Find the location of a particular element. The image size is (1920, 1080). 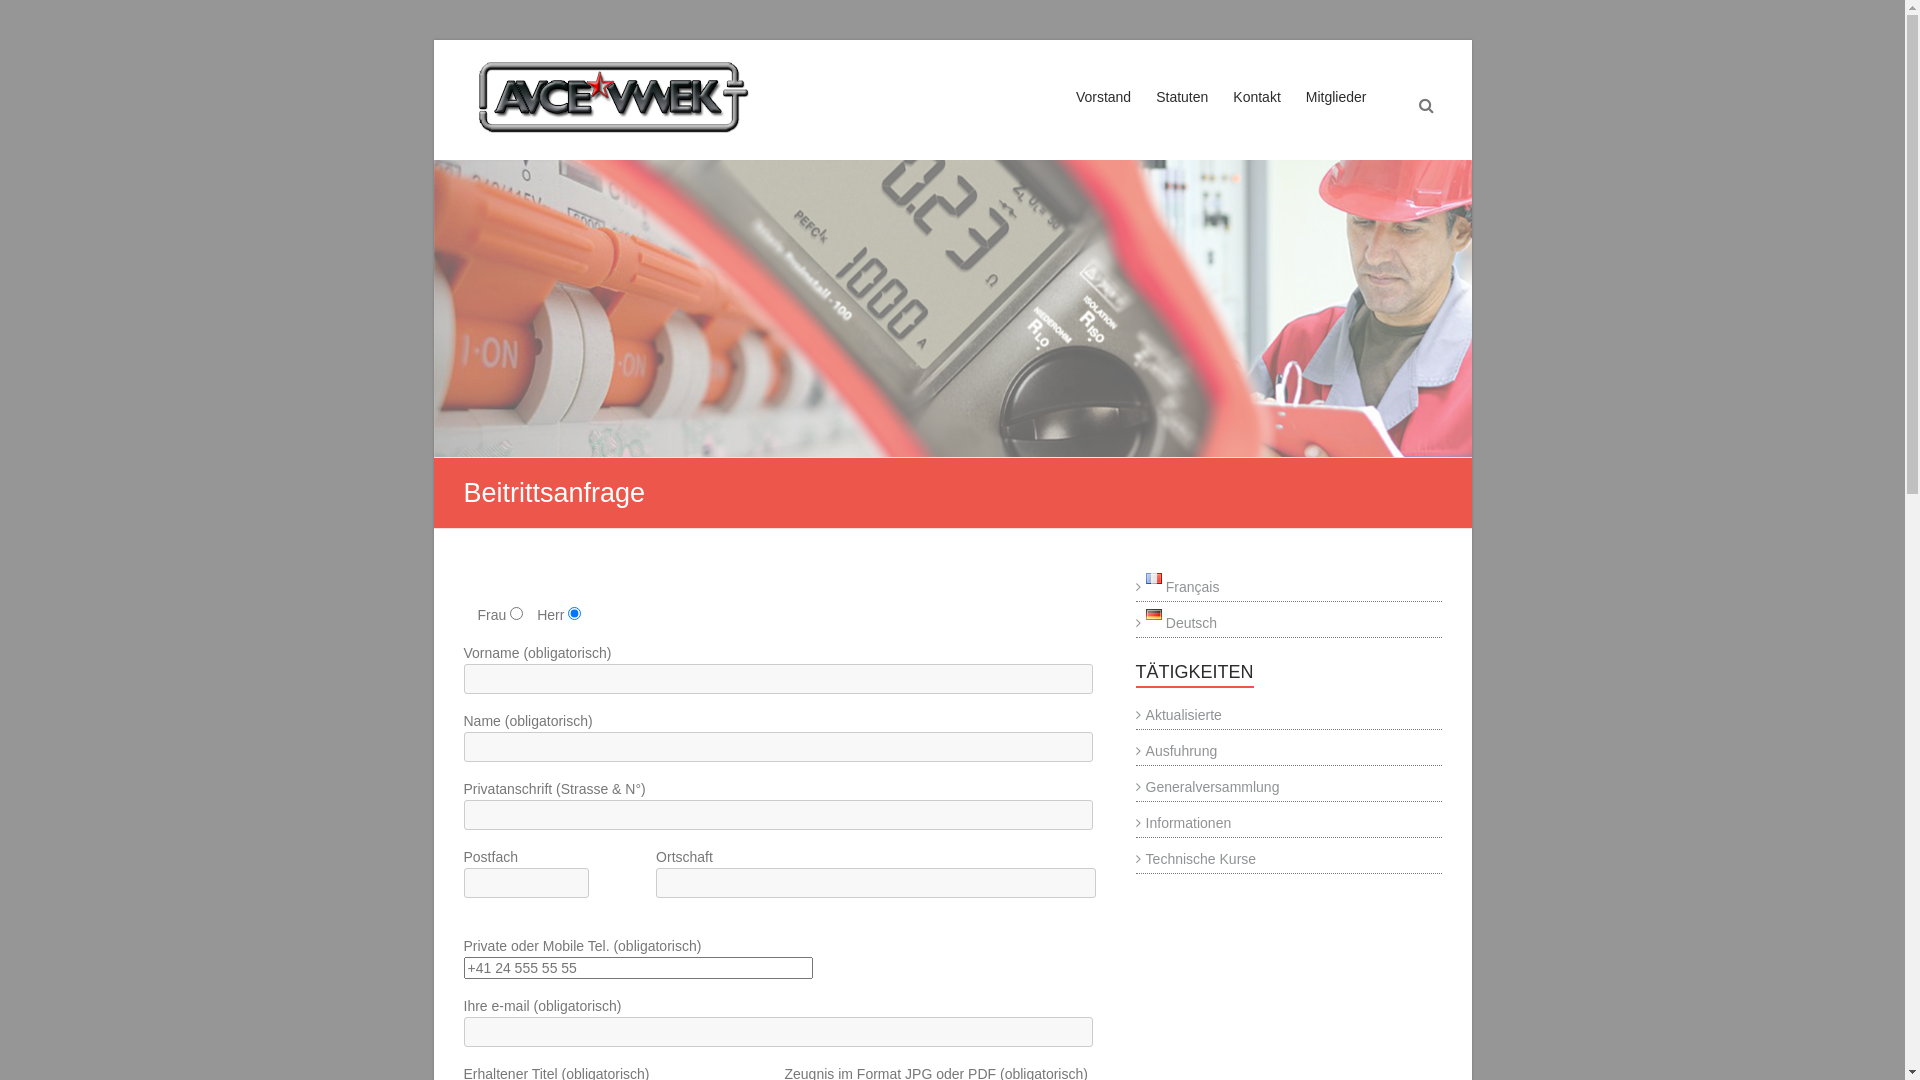

Informationen is located at coordinates (1184, 823).